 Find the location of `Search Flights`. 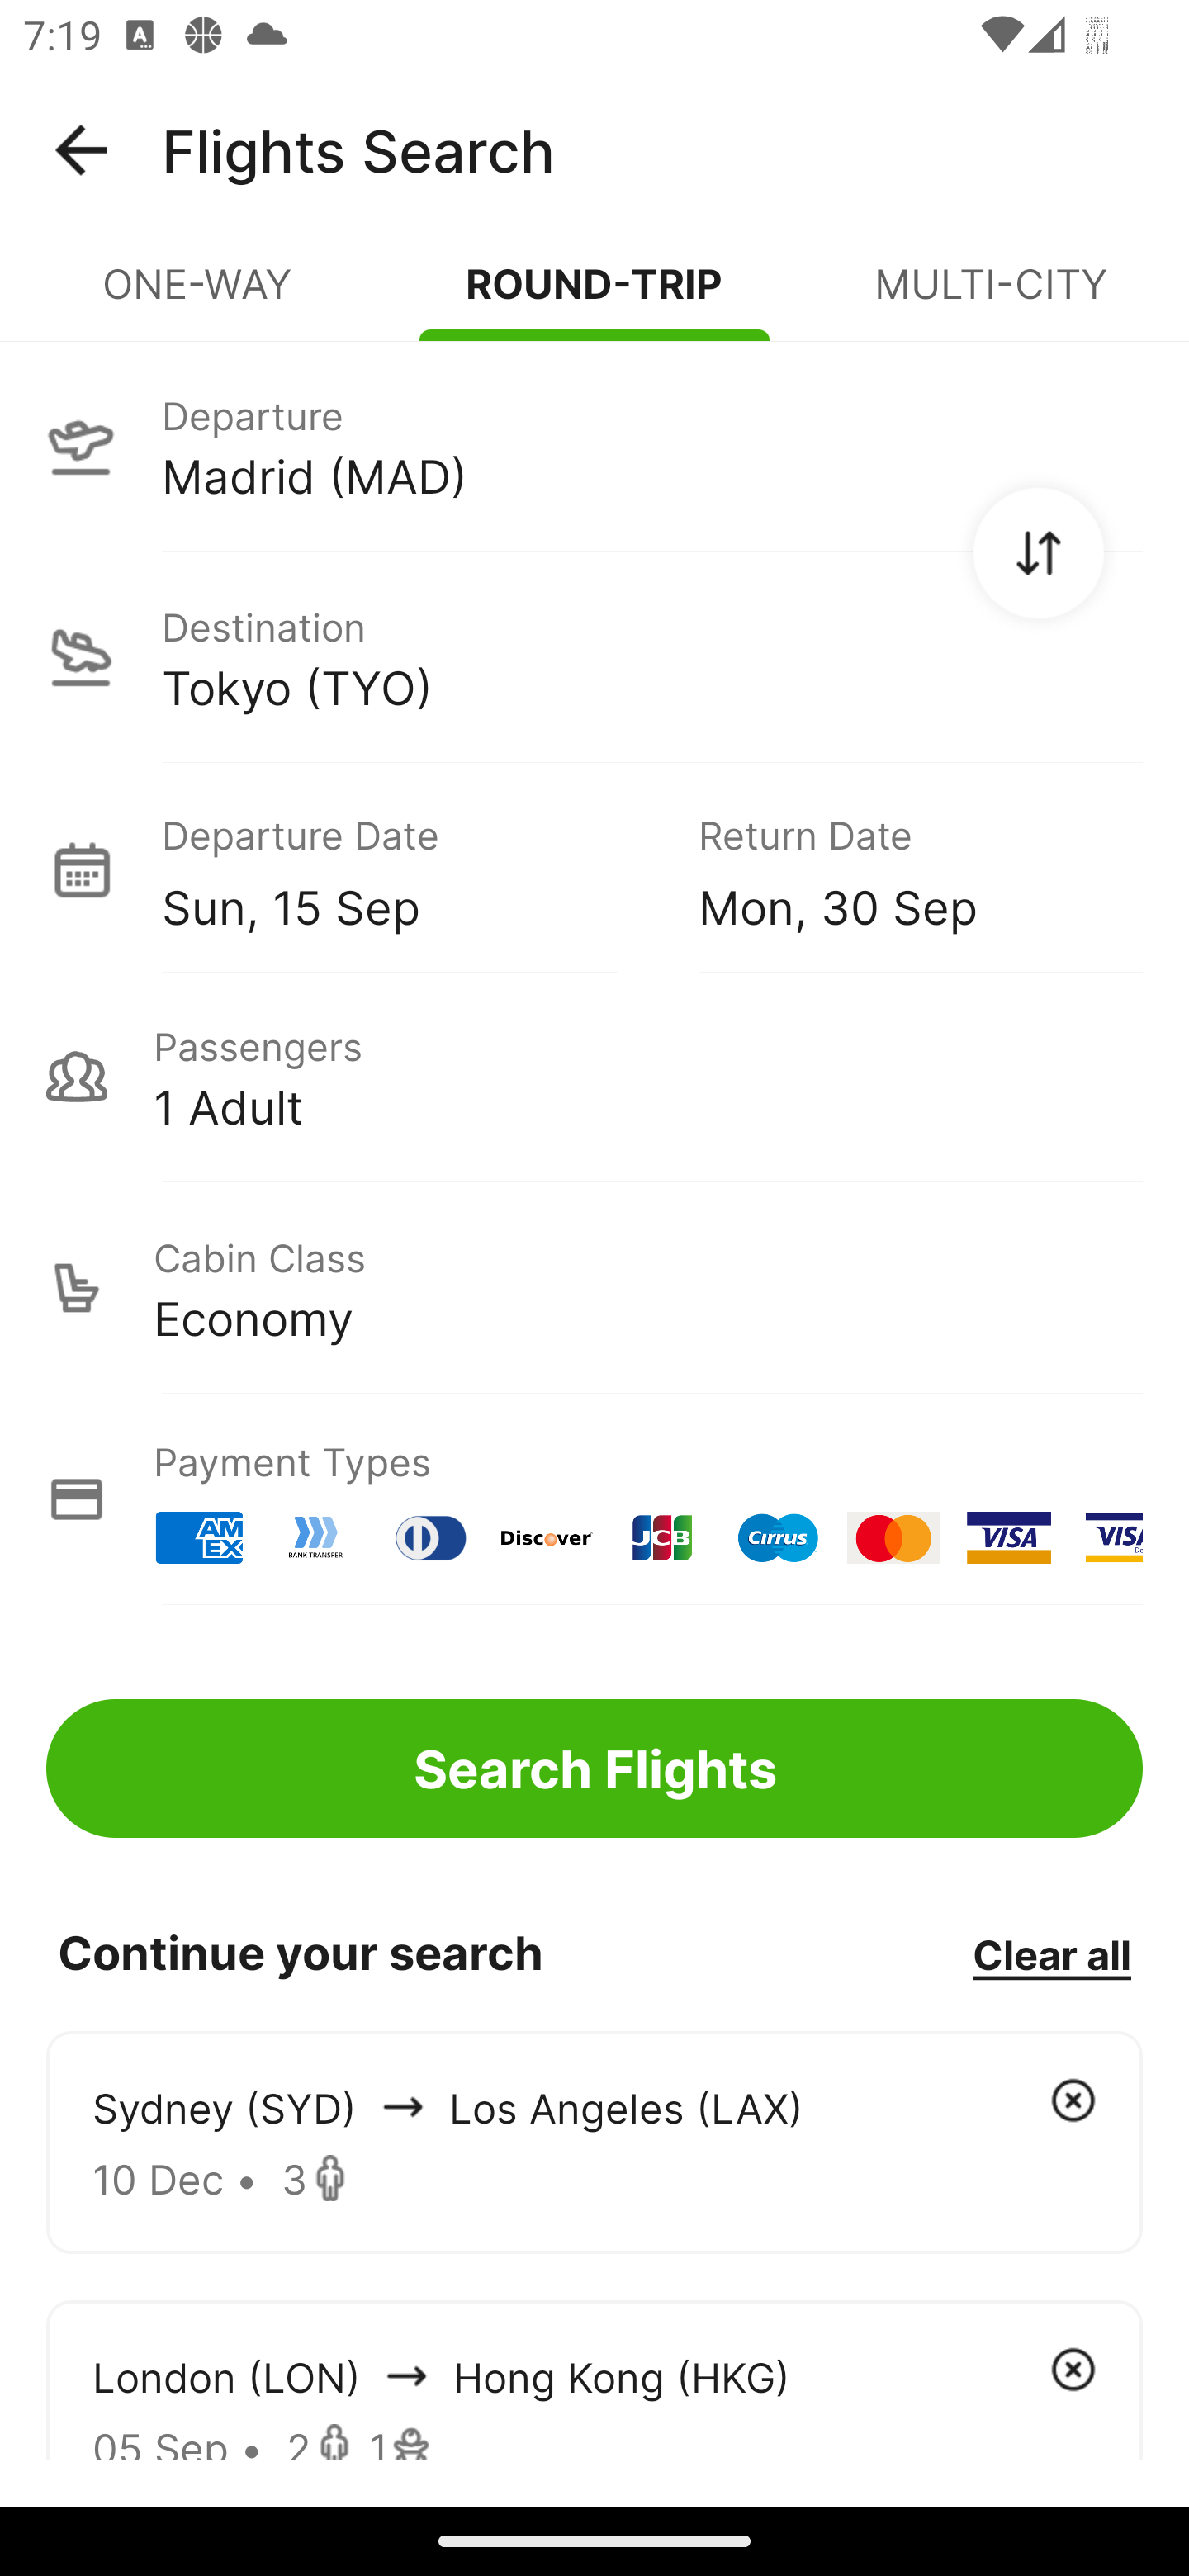

Search Flights is located at coordinates (594, 1769).